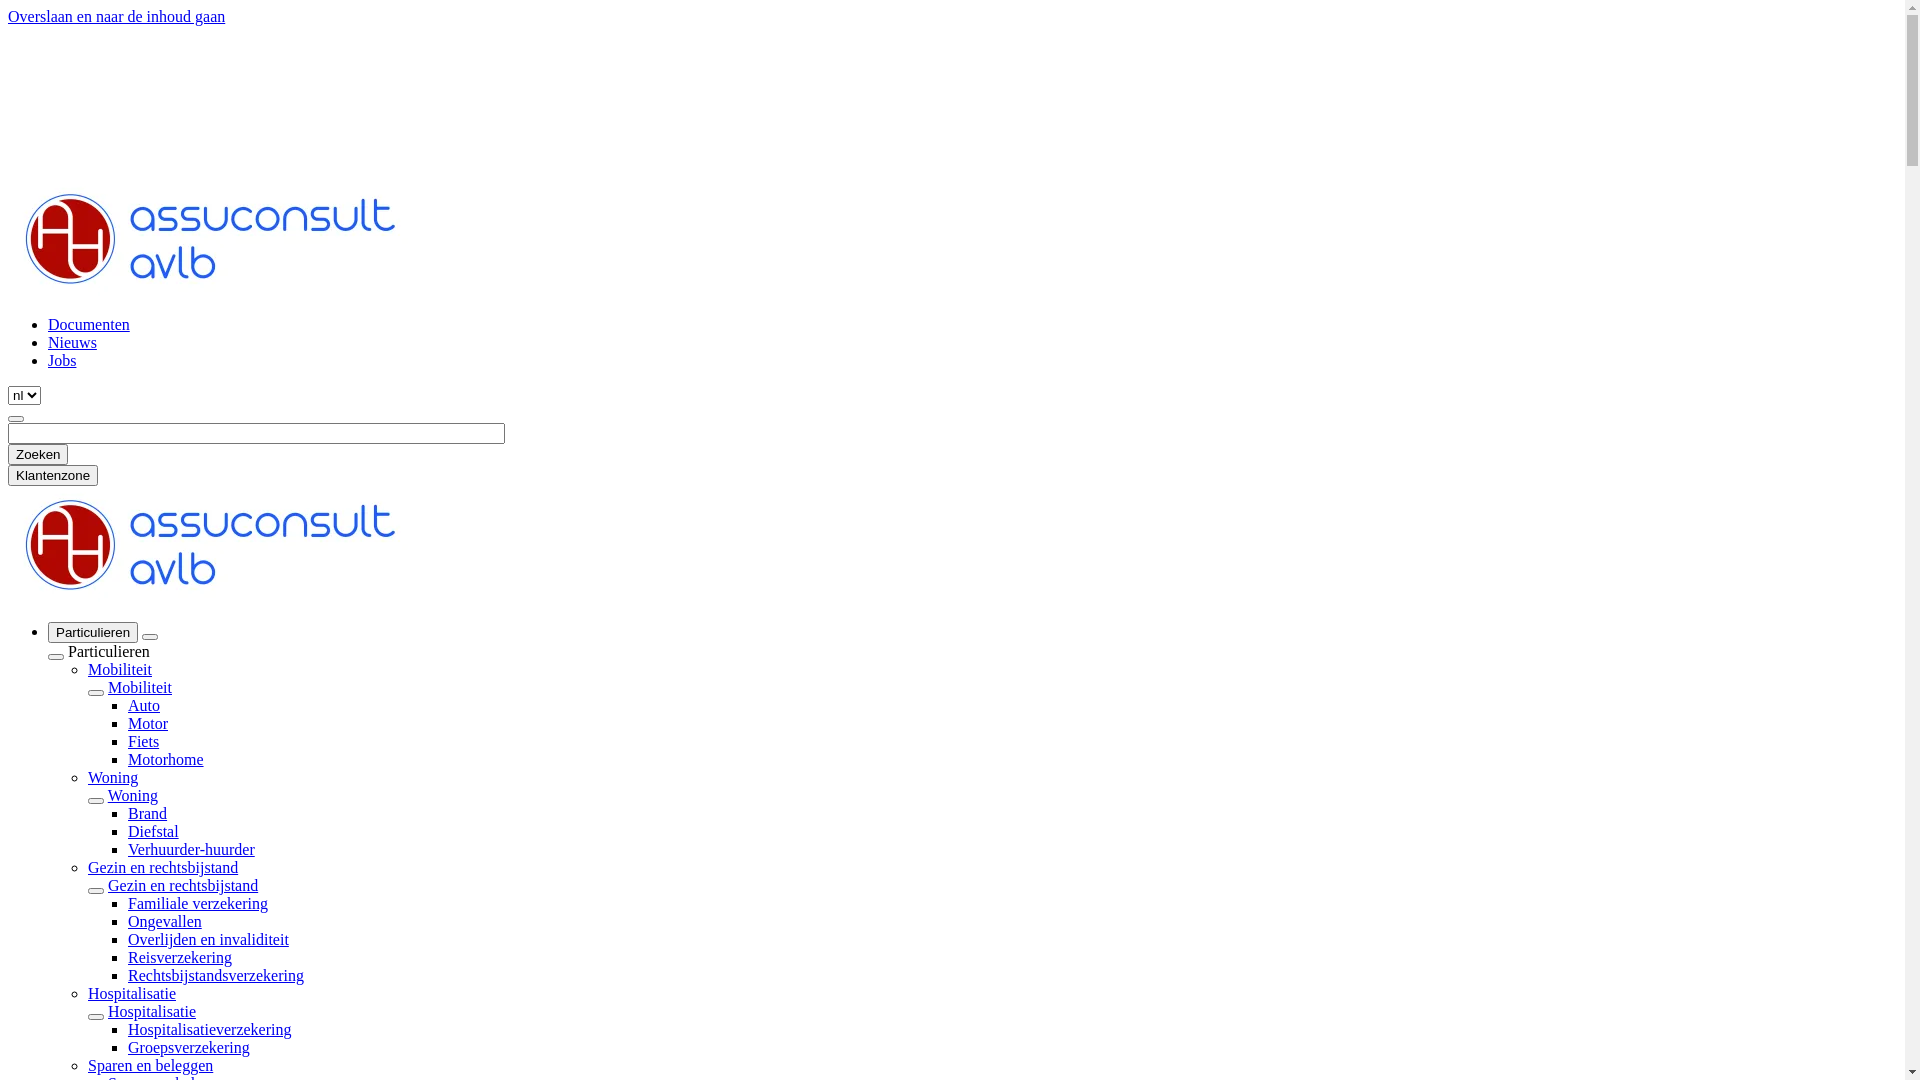 The height and width of the screenshot is (1080, 1920). Describe the element at coordinates (148, 724) in the screenshot. I see `Motor` at that location.